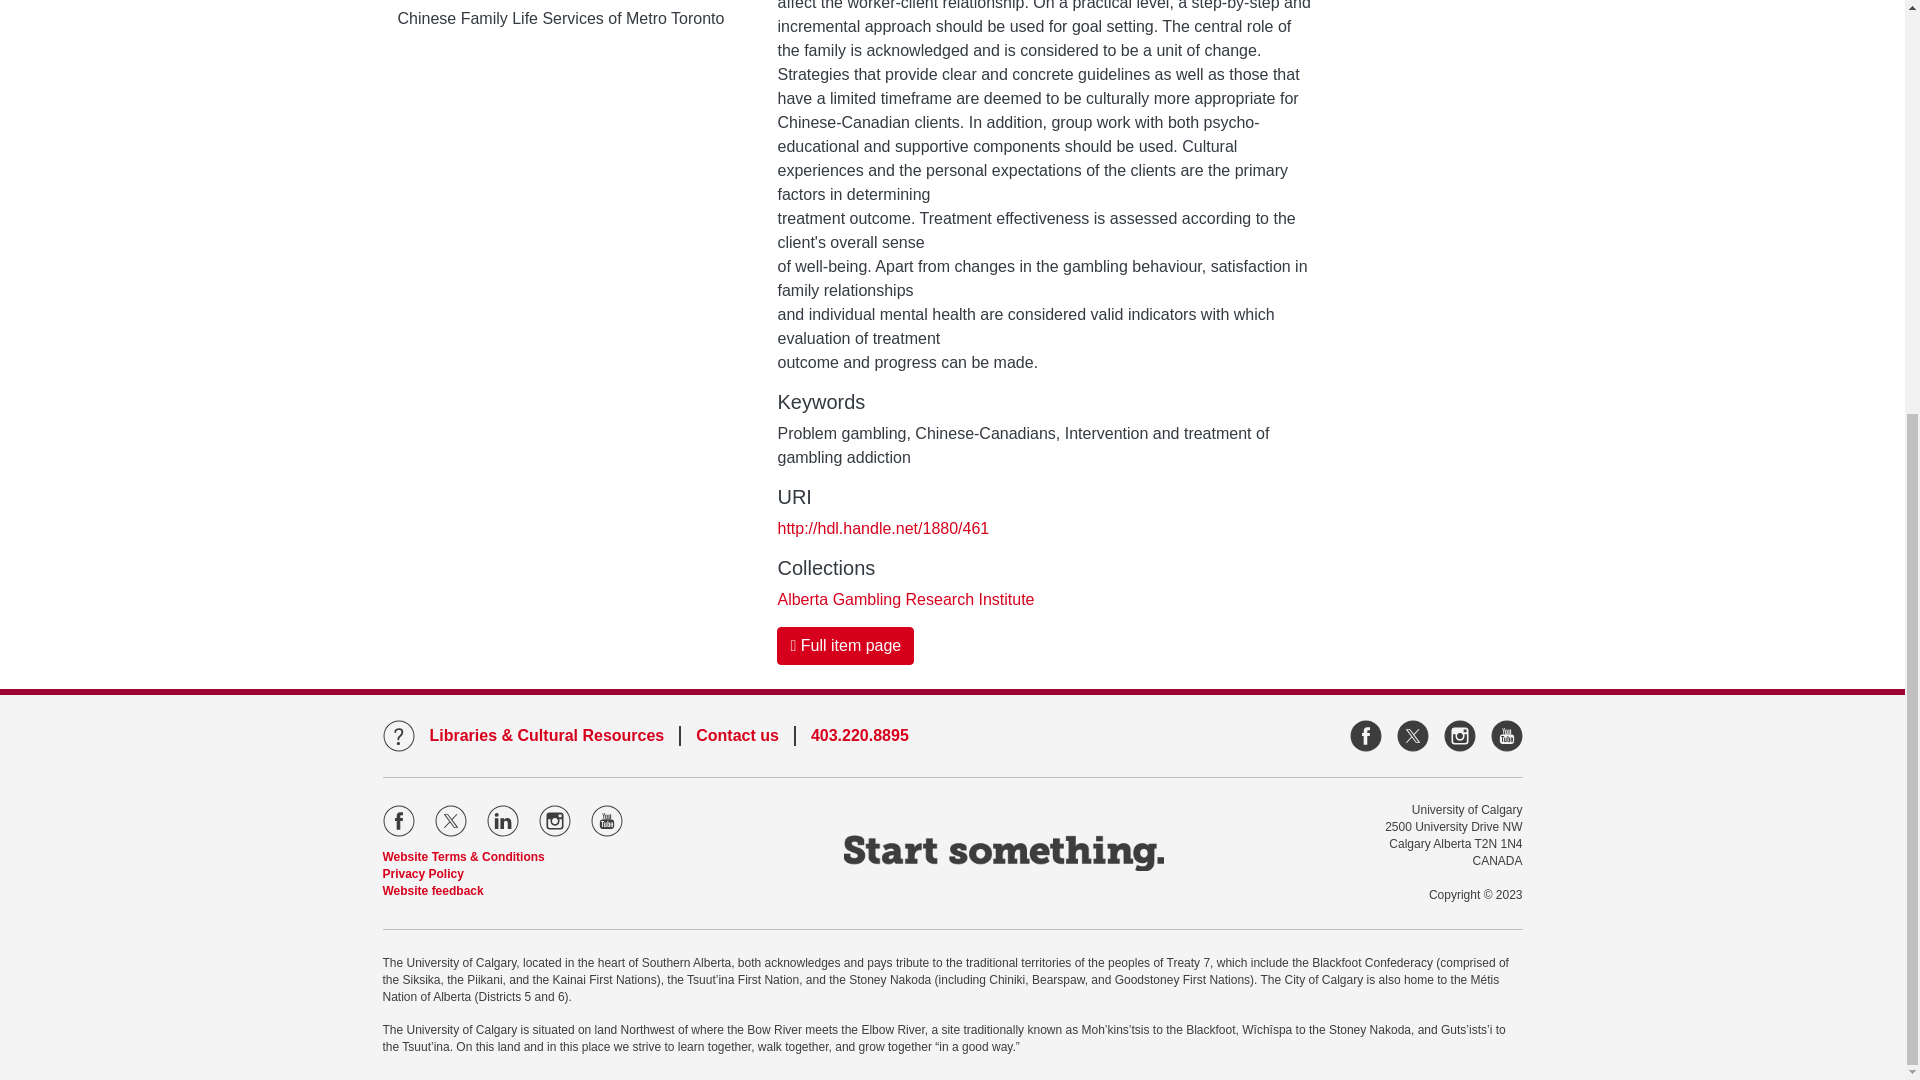 The height and width of the screenshot is (1080, 1920). What do you see at coordinates (737, 736) in the screenshot?
I see `Contact us` at bounding box center [737, 736].